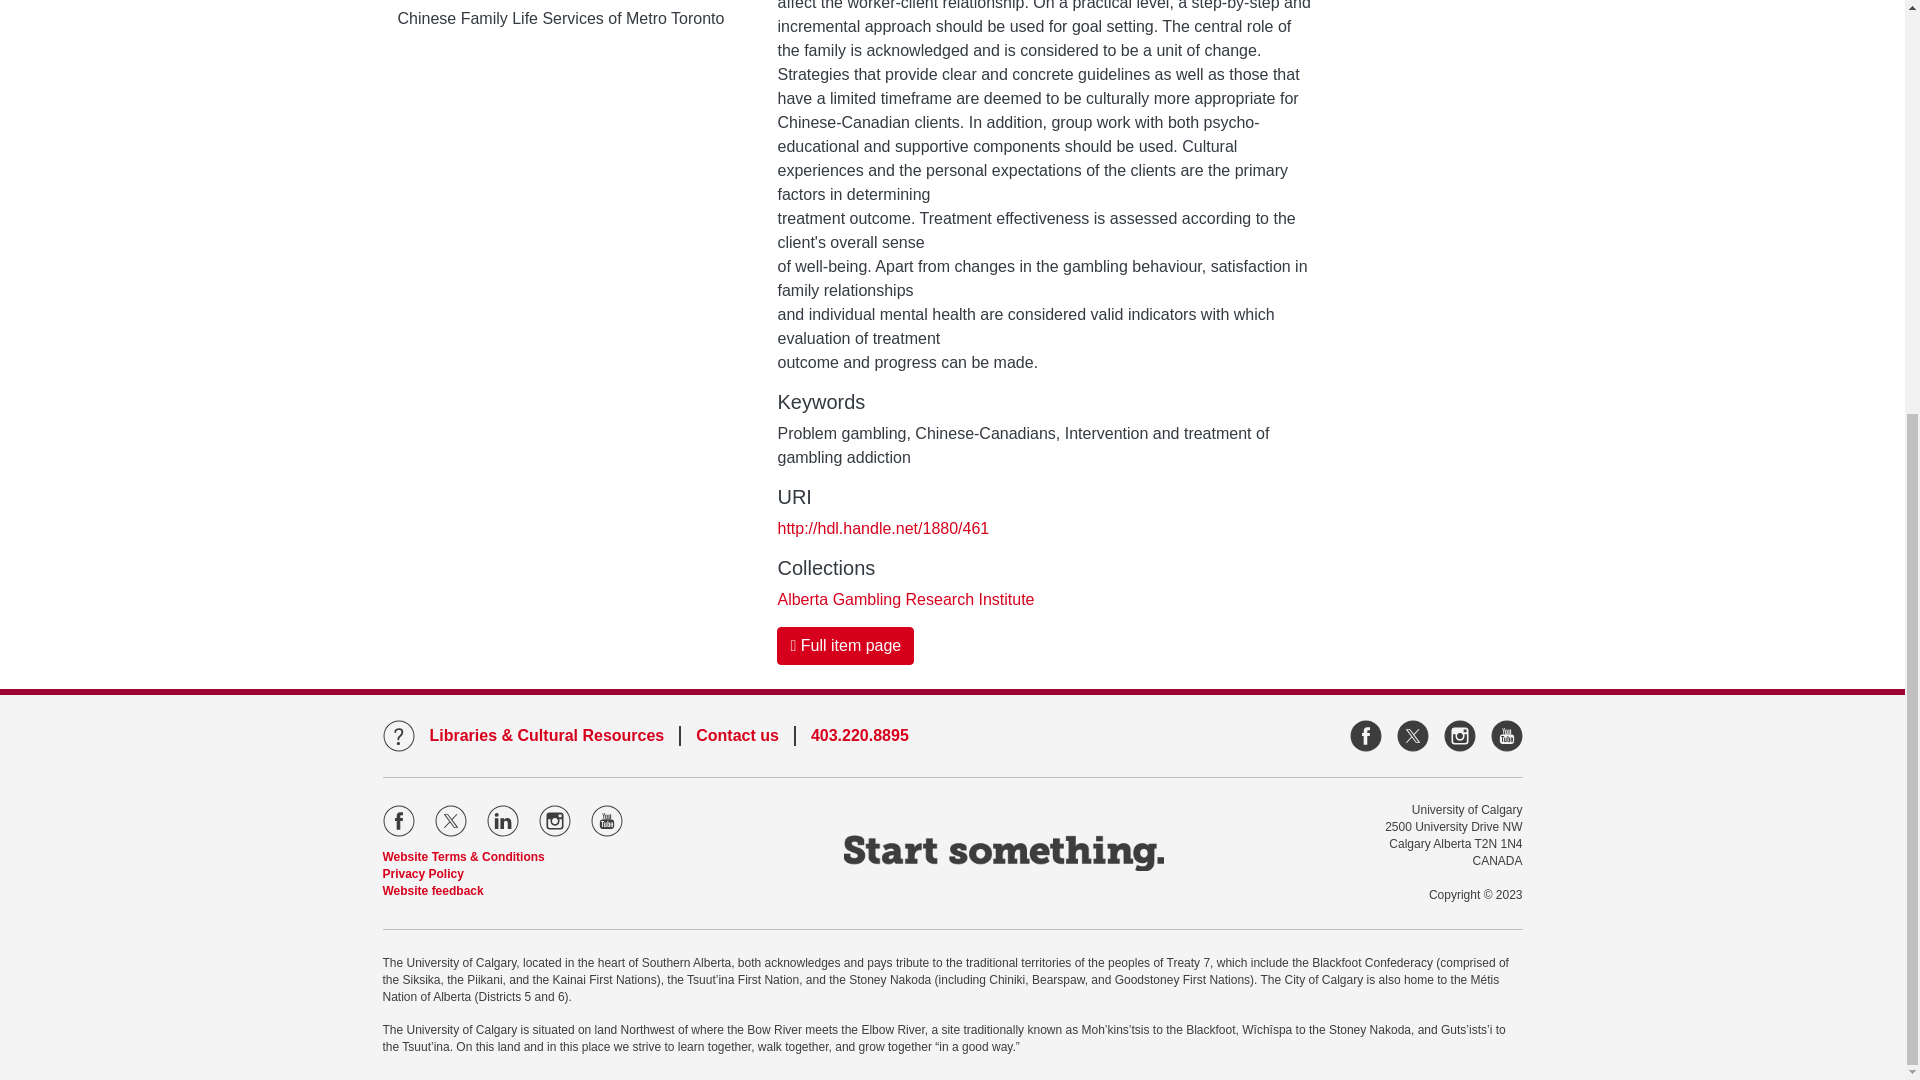 The height and width of the screenshot is (1080, 1920). What do you see at coordinates (737, 736) in the screenshot?
I see `Contact us` at bounding box center [737, 736].